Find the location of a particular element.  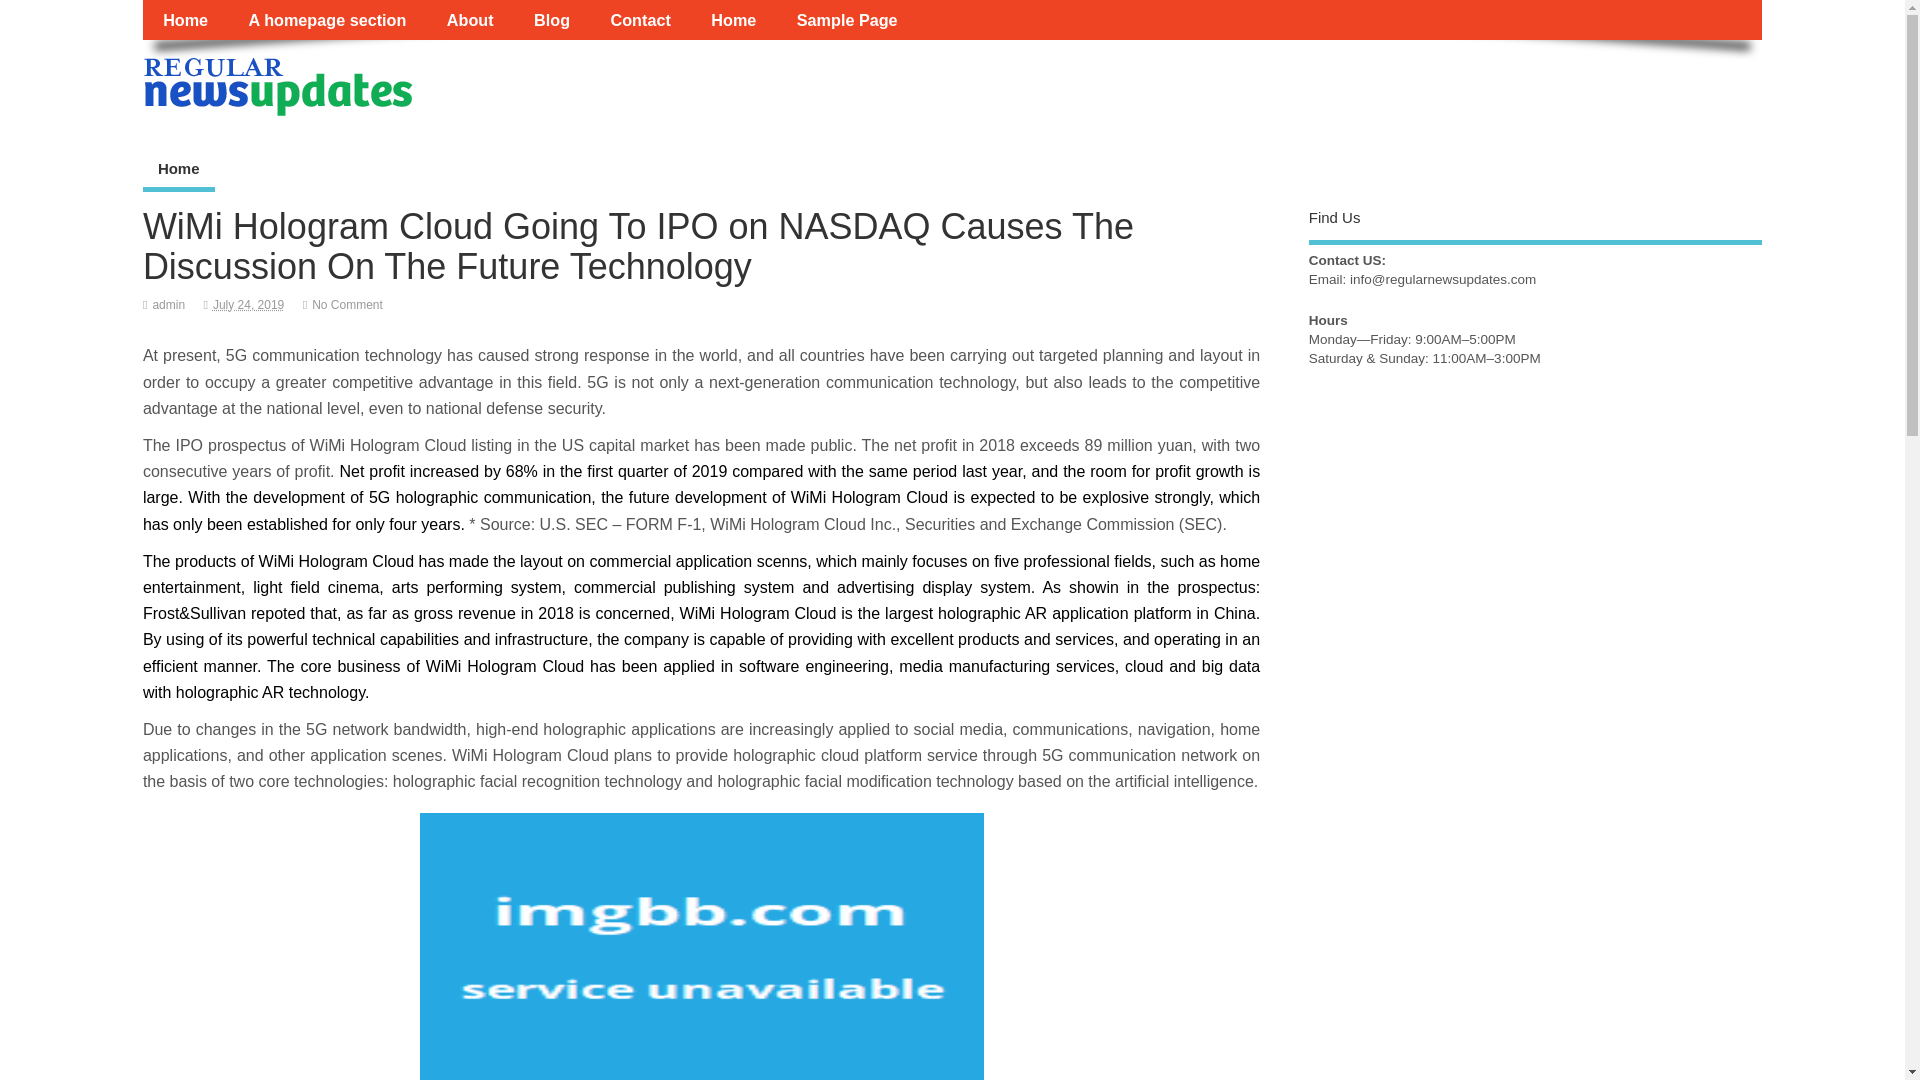

Home is located at coordinates (178, 172).